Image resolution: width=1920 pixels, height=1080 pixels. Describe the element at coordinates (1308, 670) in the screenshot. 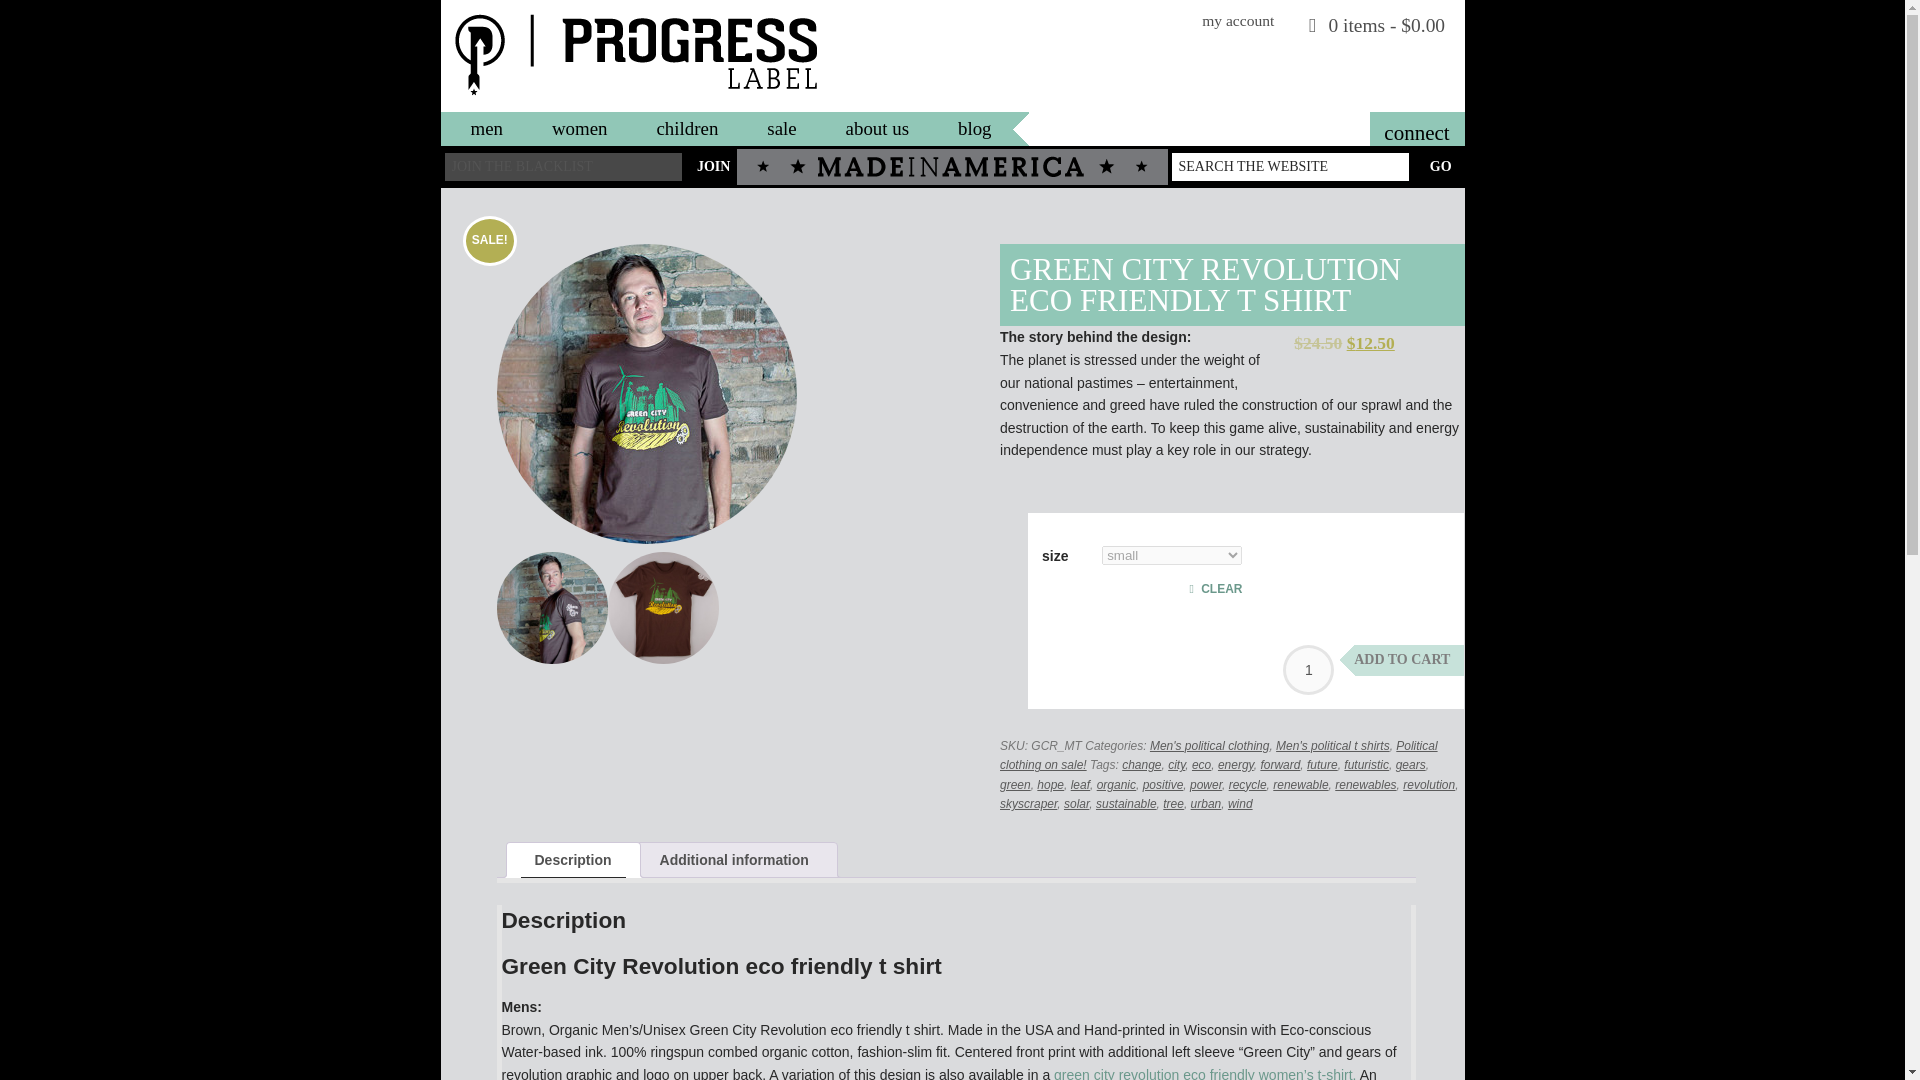

I see `1` at that location.